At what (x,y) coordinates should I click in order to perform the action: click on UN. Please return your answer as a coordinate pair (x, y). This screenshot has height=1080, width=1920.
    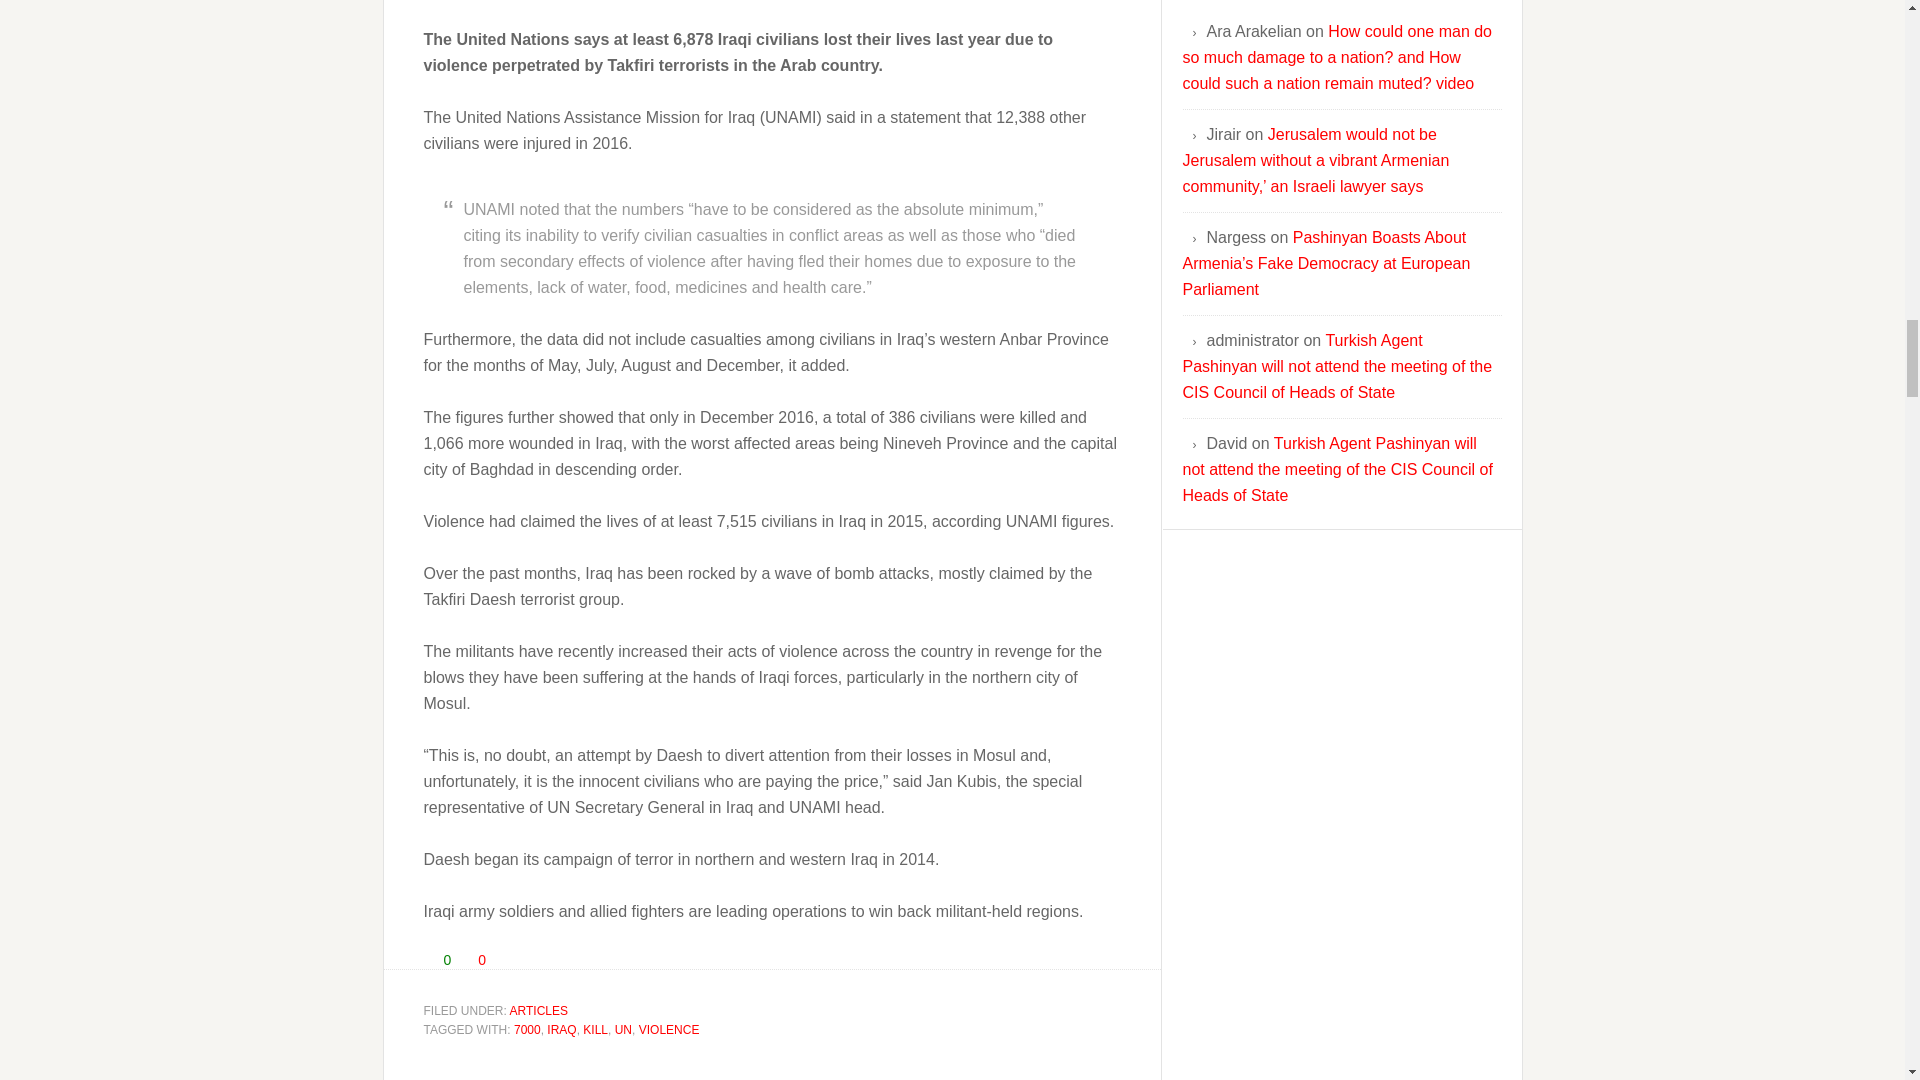
    Looking at the image, I should click on (622, 1029).